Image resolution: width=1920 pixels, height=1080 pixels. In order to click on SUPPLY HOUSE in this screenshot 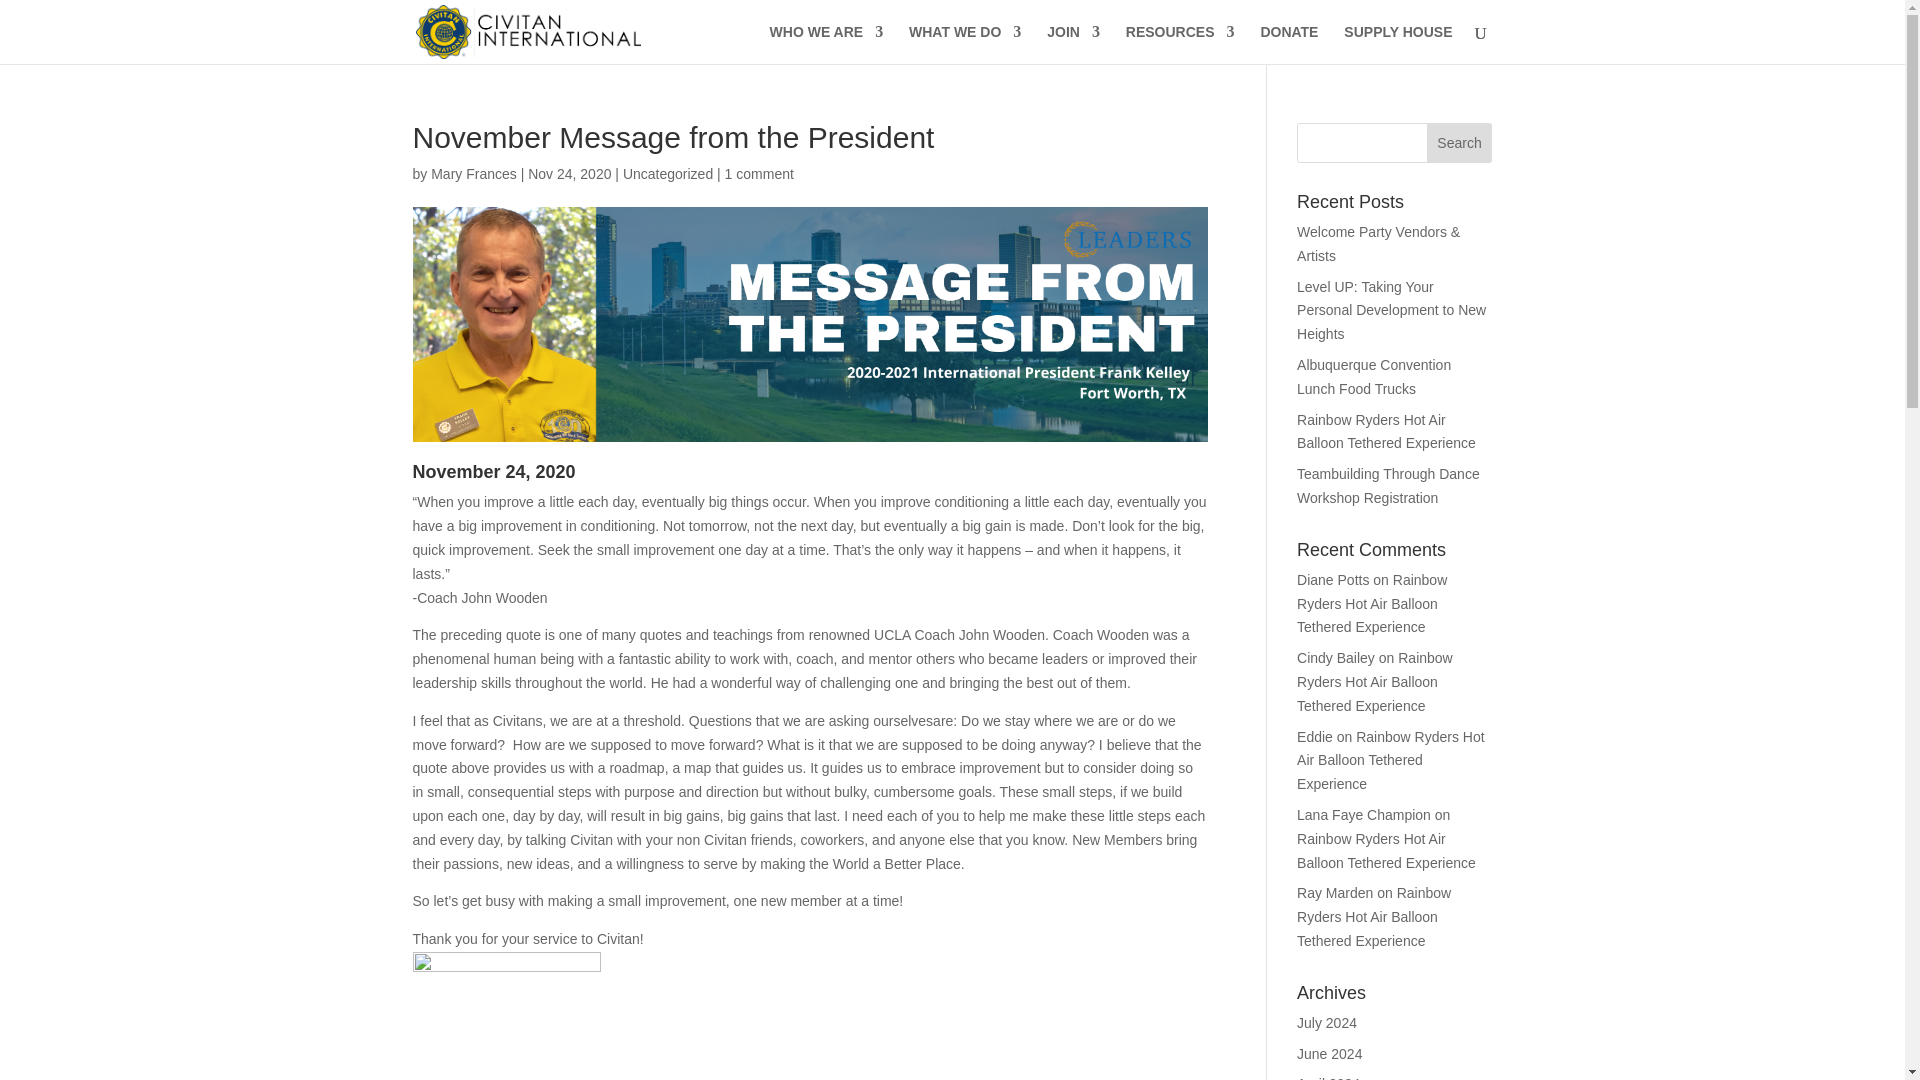, I will do `click(1398, 44)`.